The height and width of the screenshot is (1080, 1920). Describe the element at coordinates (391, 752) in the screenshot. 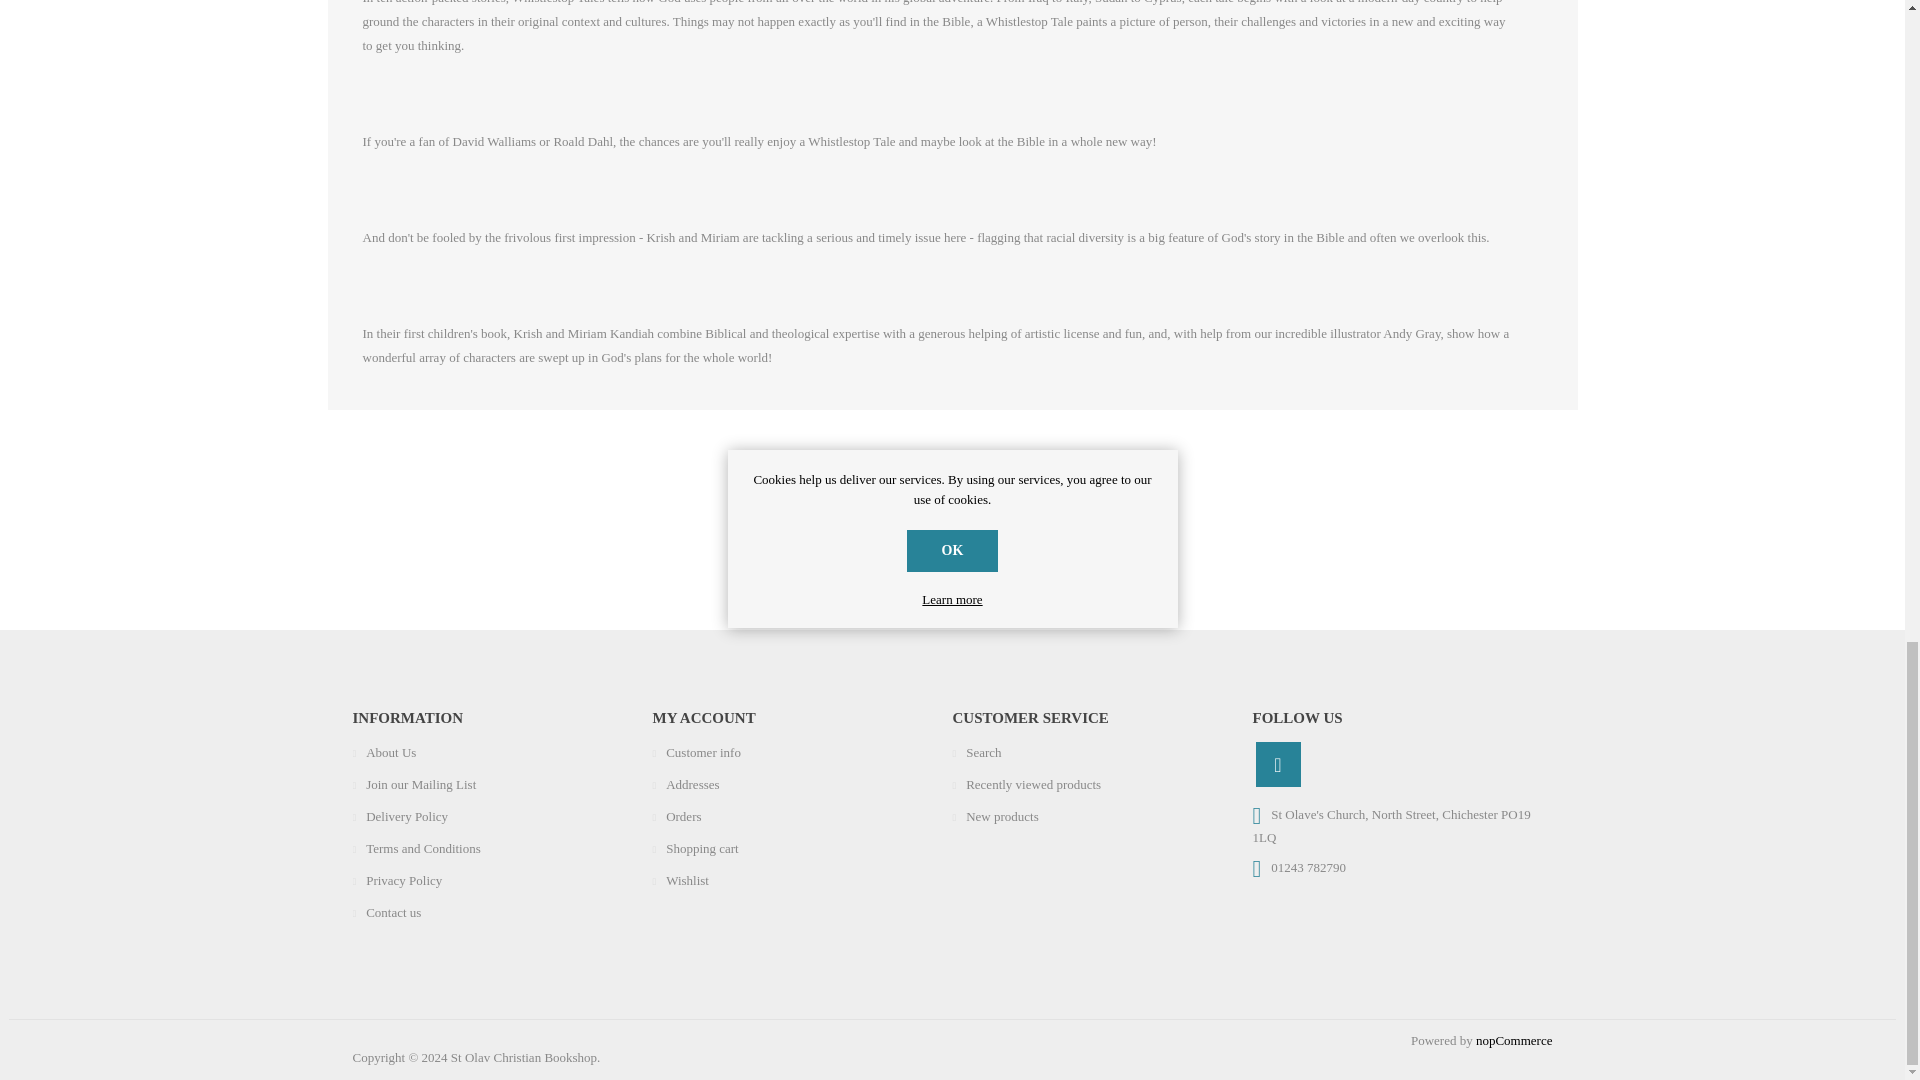

I see `About Us` at that location.